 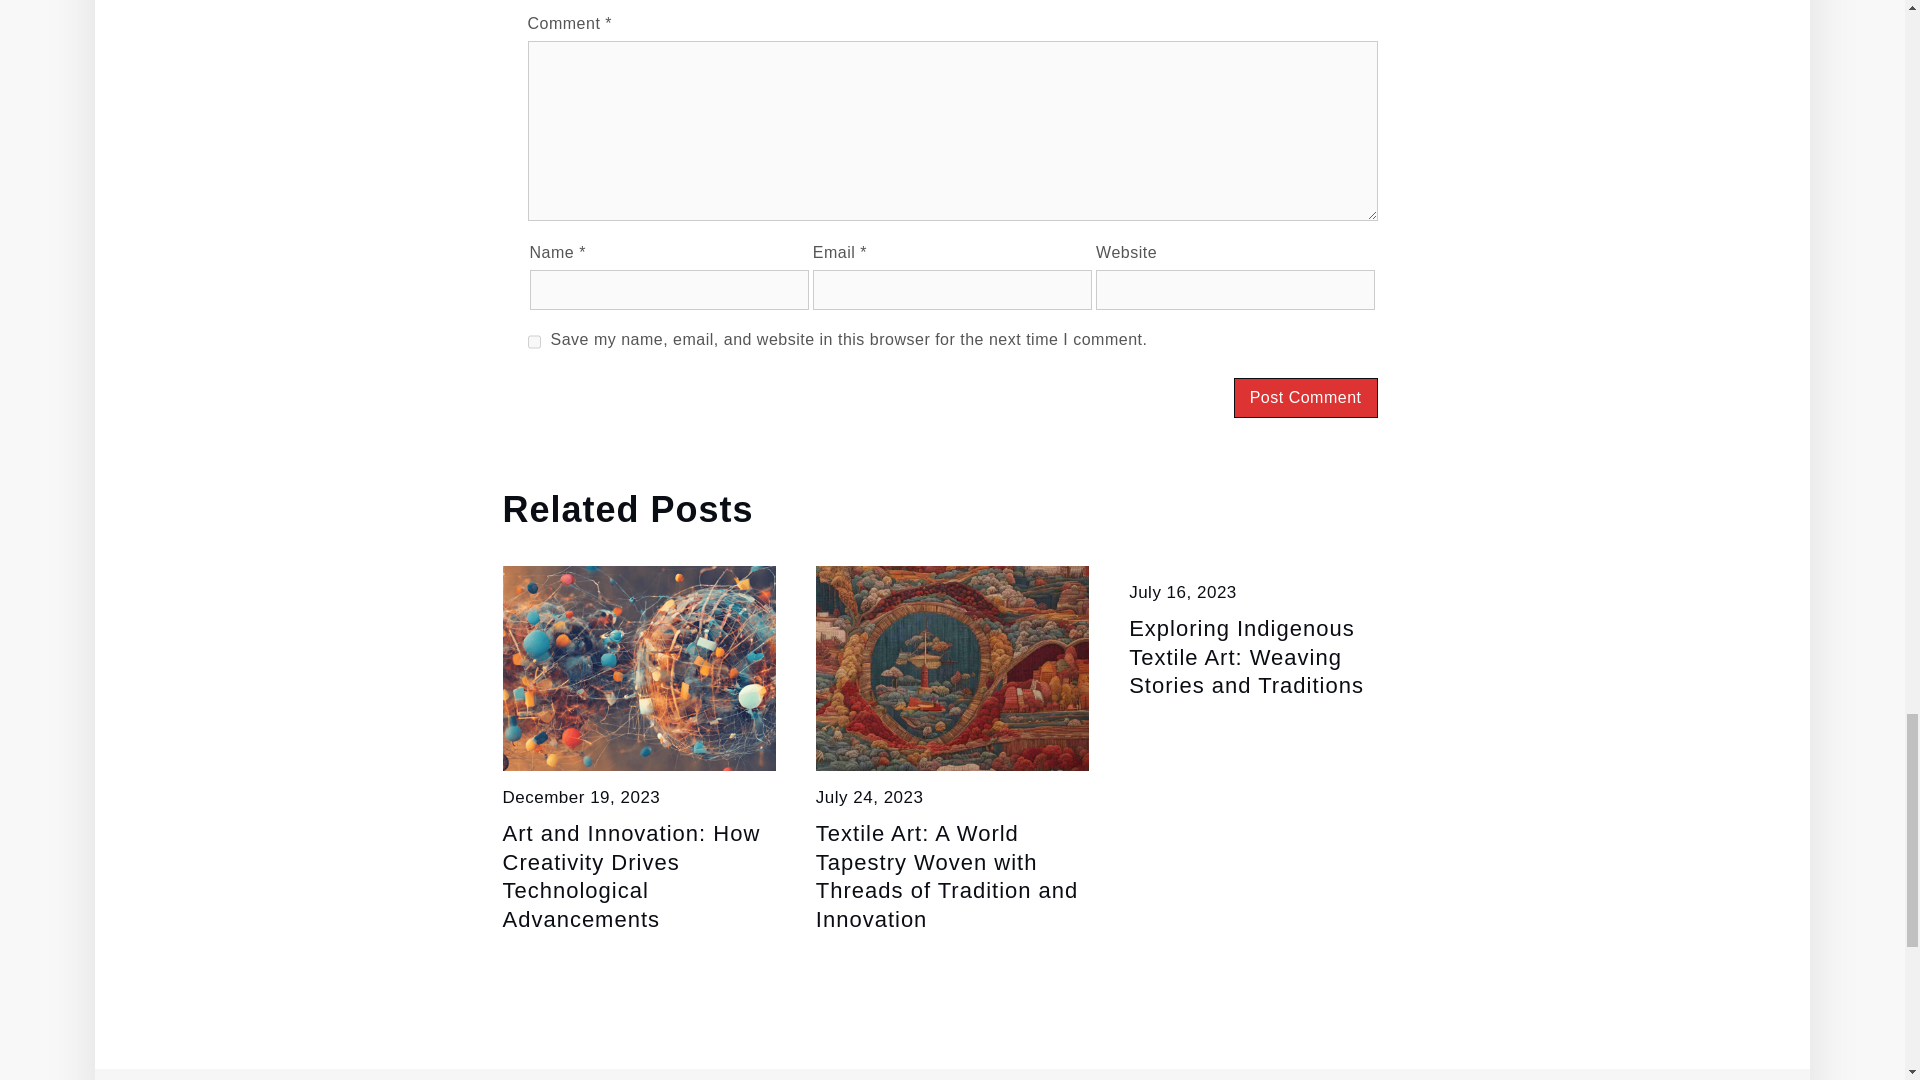 I want to click on yes, so click(x=534, y=341).